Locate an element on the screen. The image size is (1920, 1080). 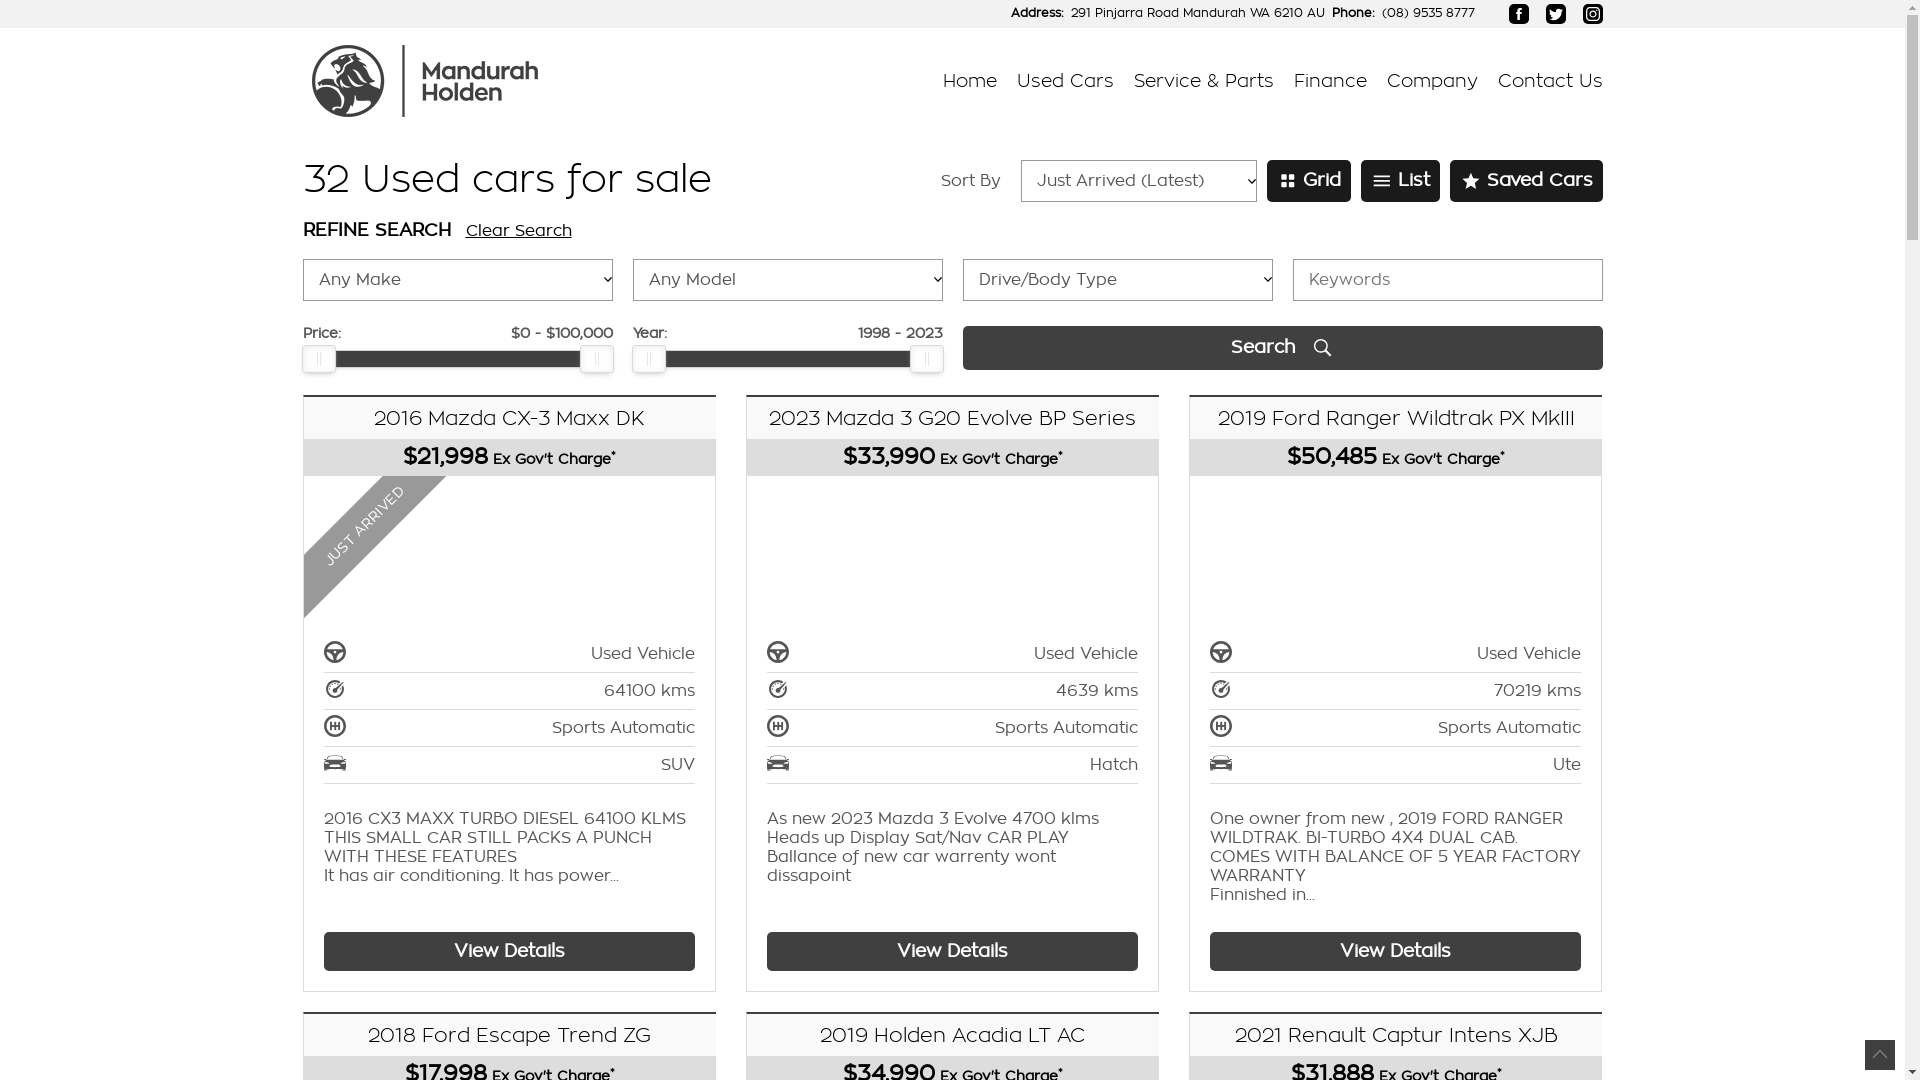
View Details is located at coordinates (510, 952).